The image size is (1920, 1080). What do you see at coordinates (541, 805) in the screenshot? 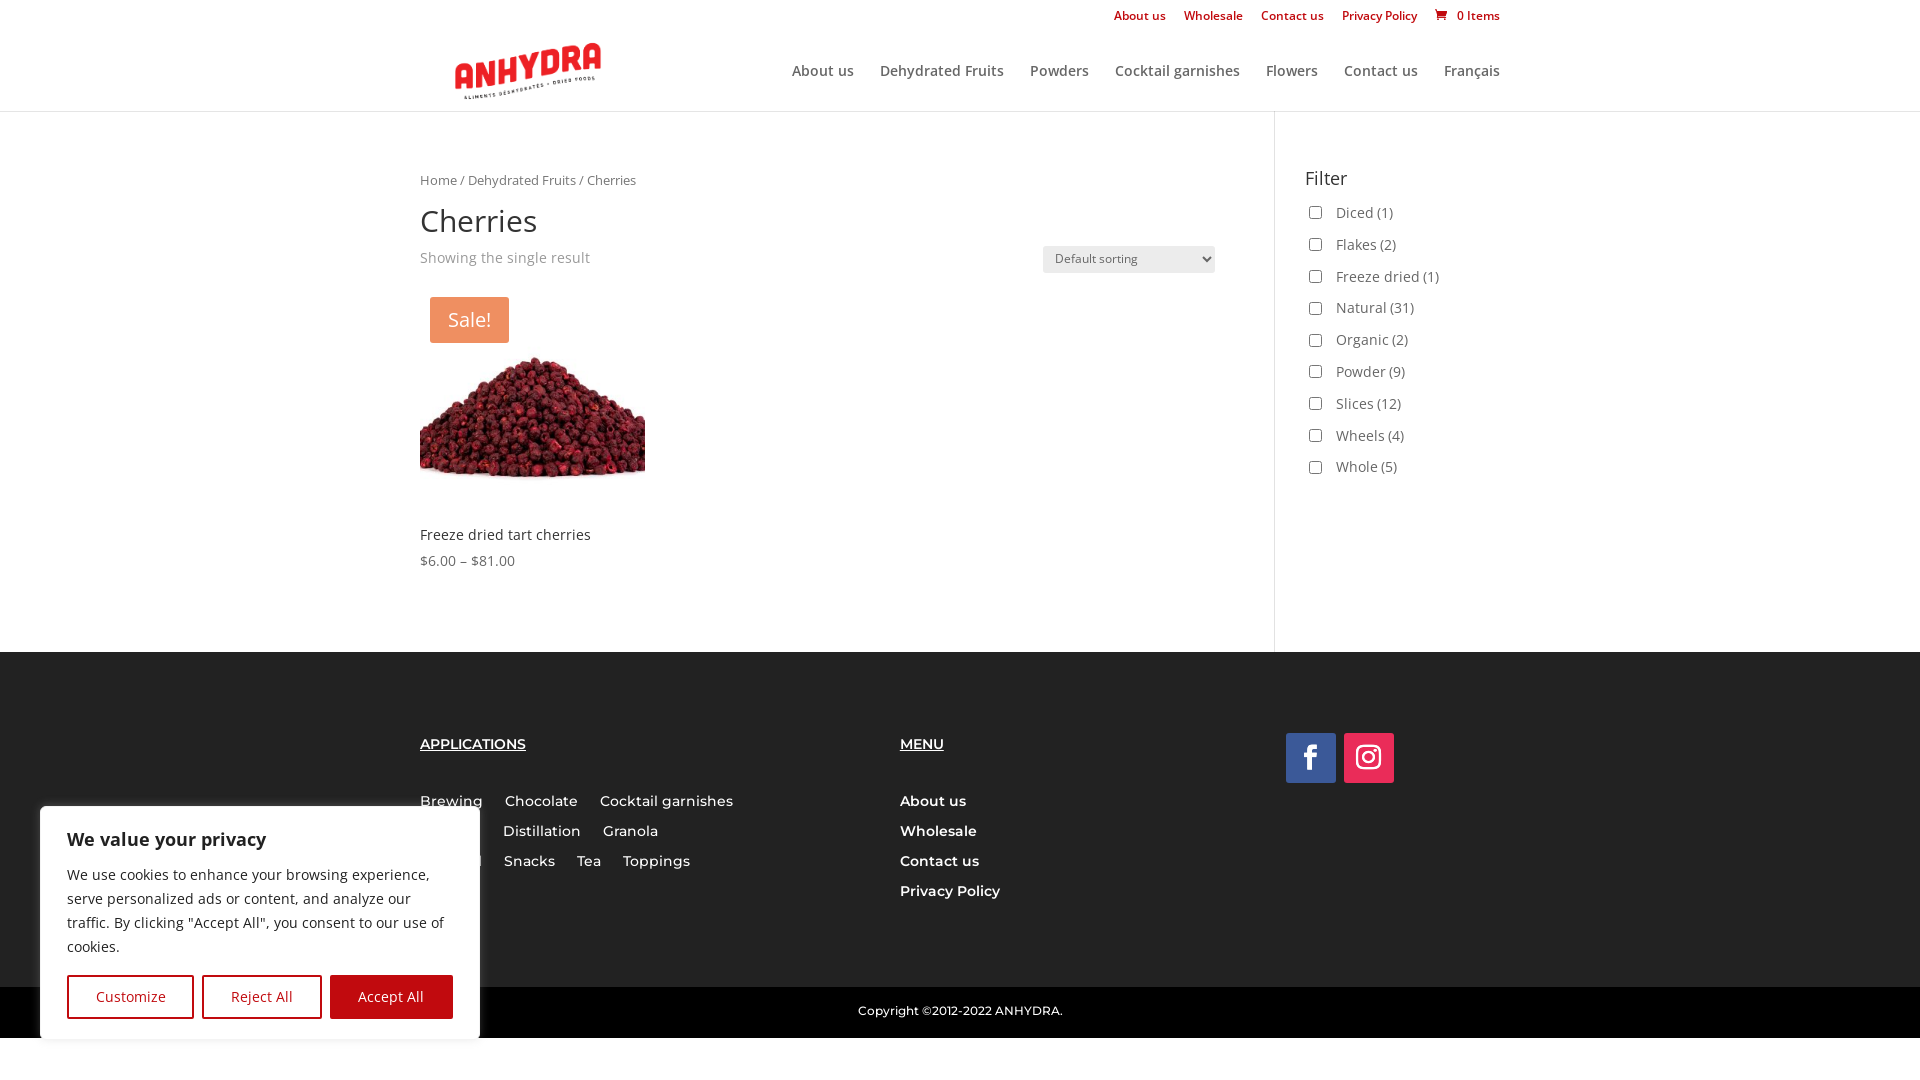
I see `Chocolate` at bounding box center [541, 805].